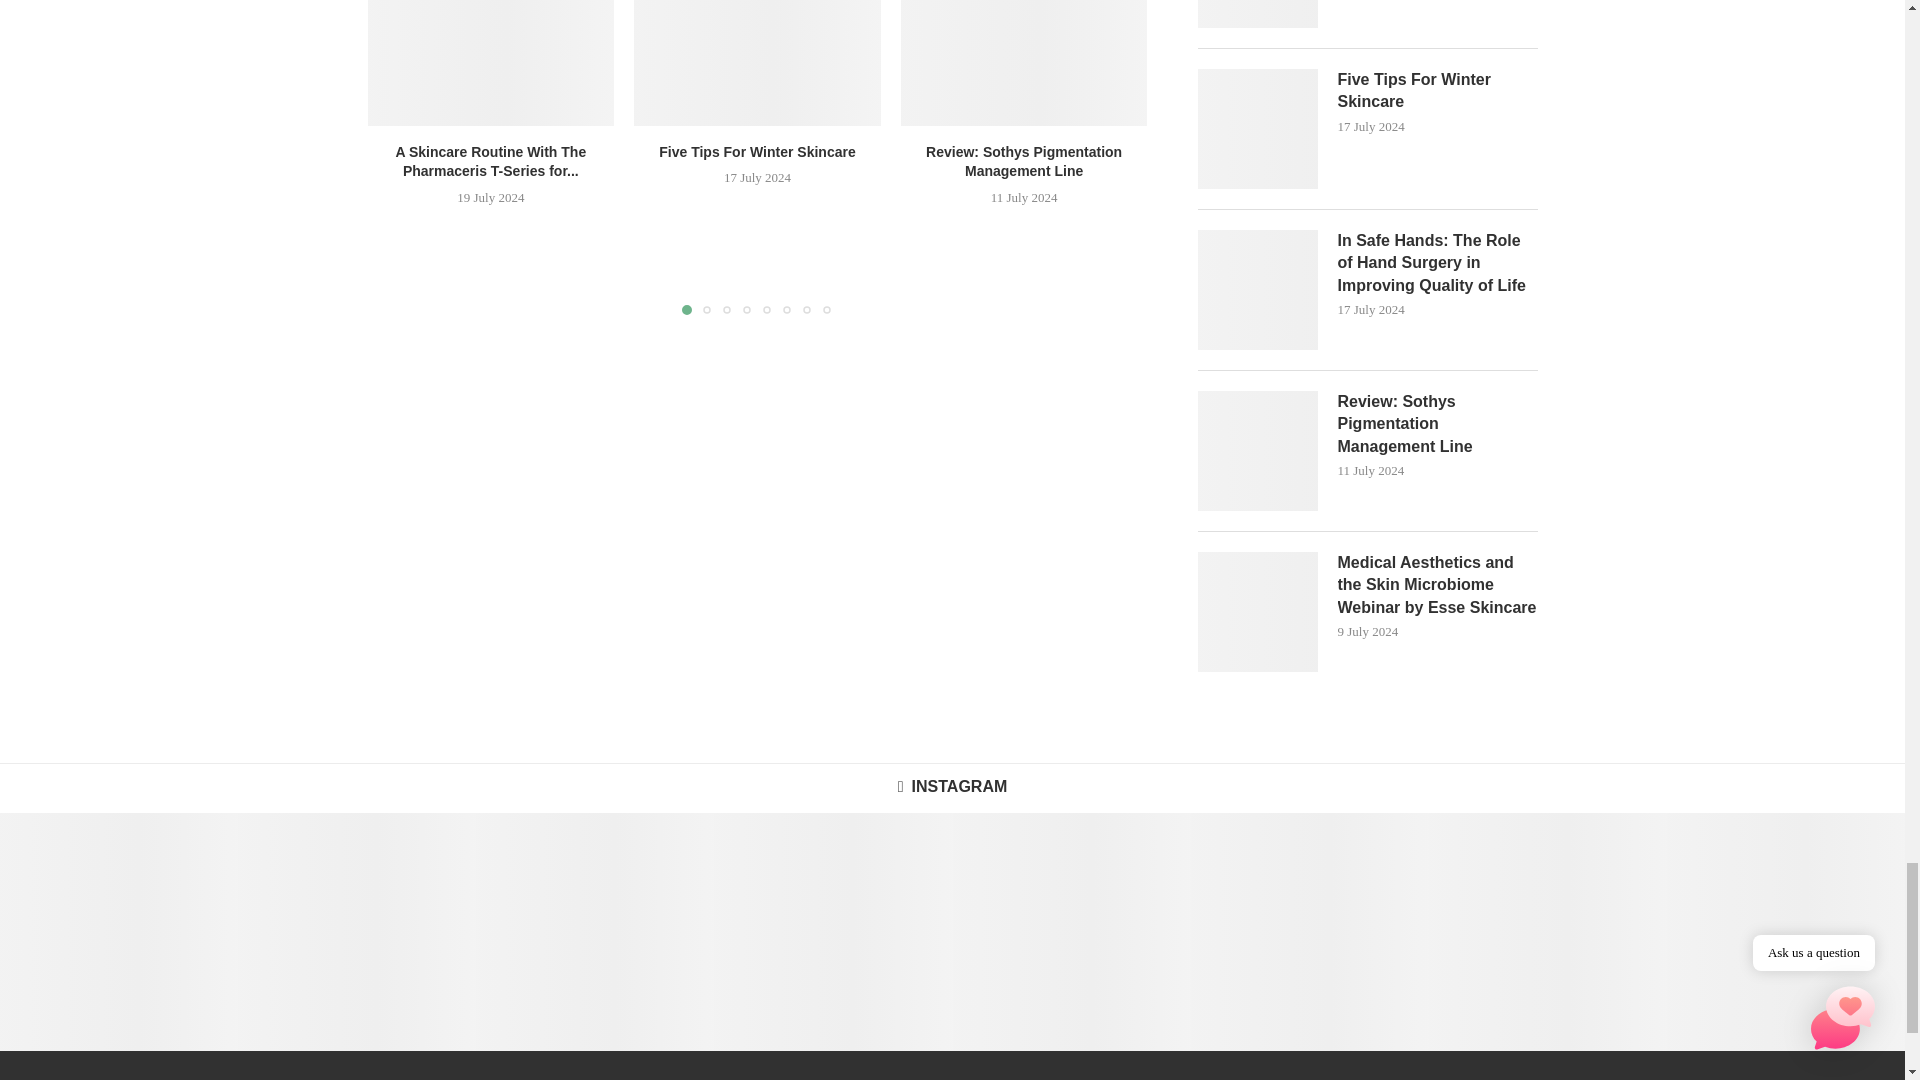 The height and width of the screenshot is (1080, 1920). I want to click on Five Tips For Winter Skincare, so click(757, 62).